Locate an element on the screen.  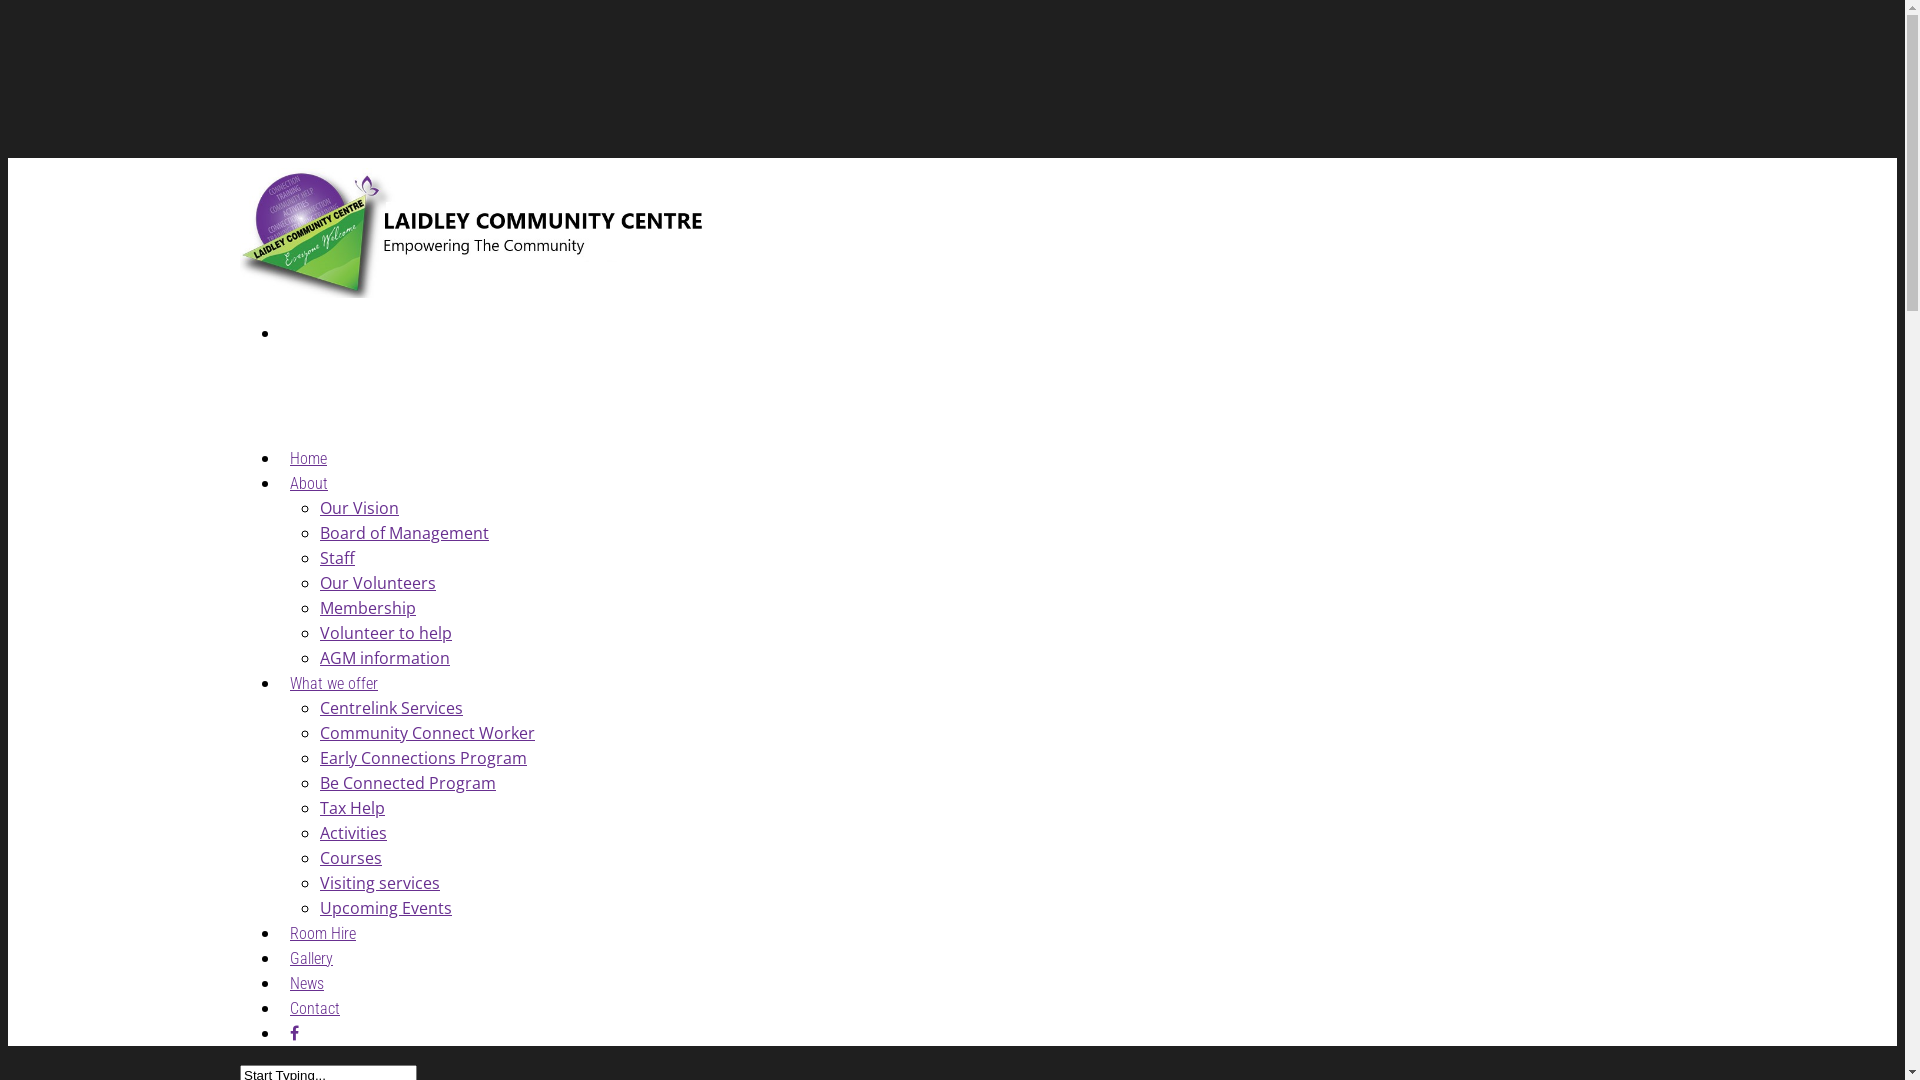
Community Connect Worker is located at coordinates (428, 733).